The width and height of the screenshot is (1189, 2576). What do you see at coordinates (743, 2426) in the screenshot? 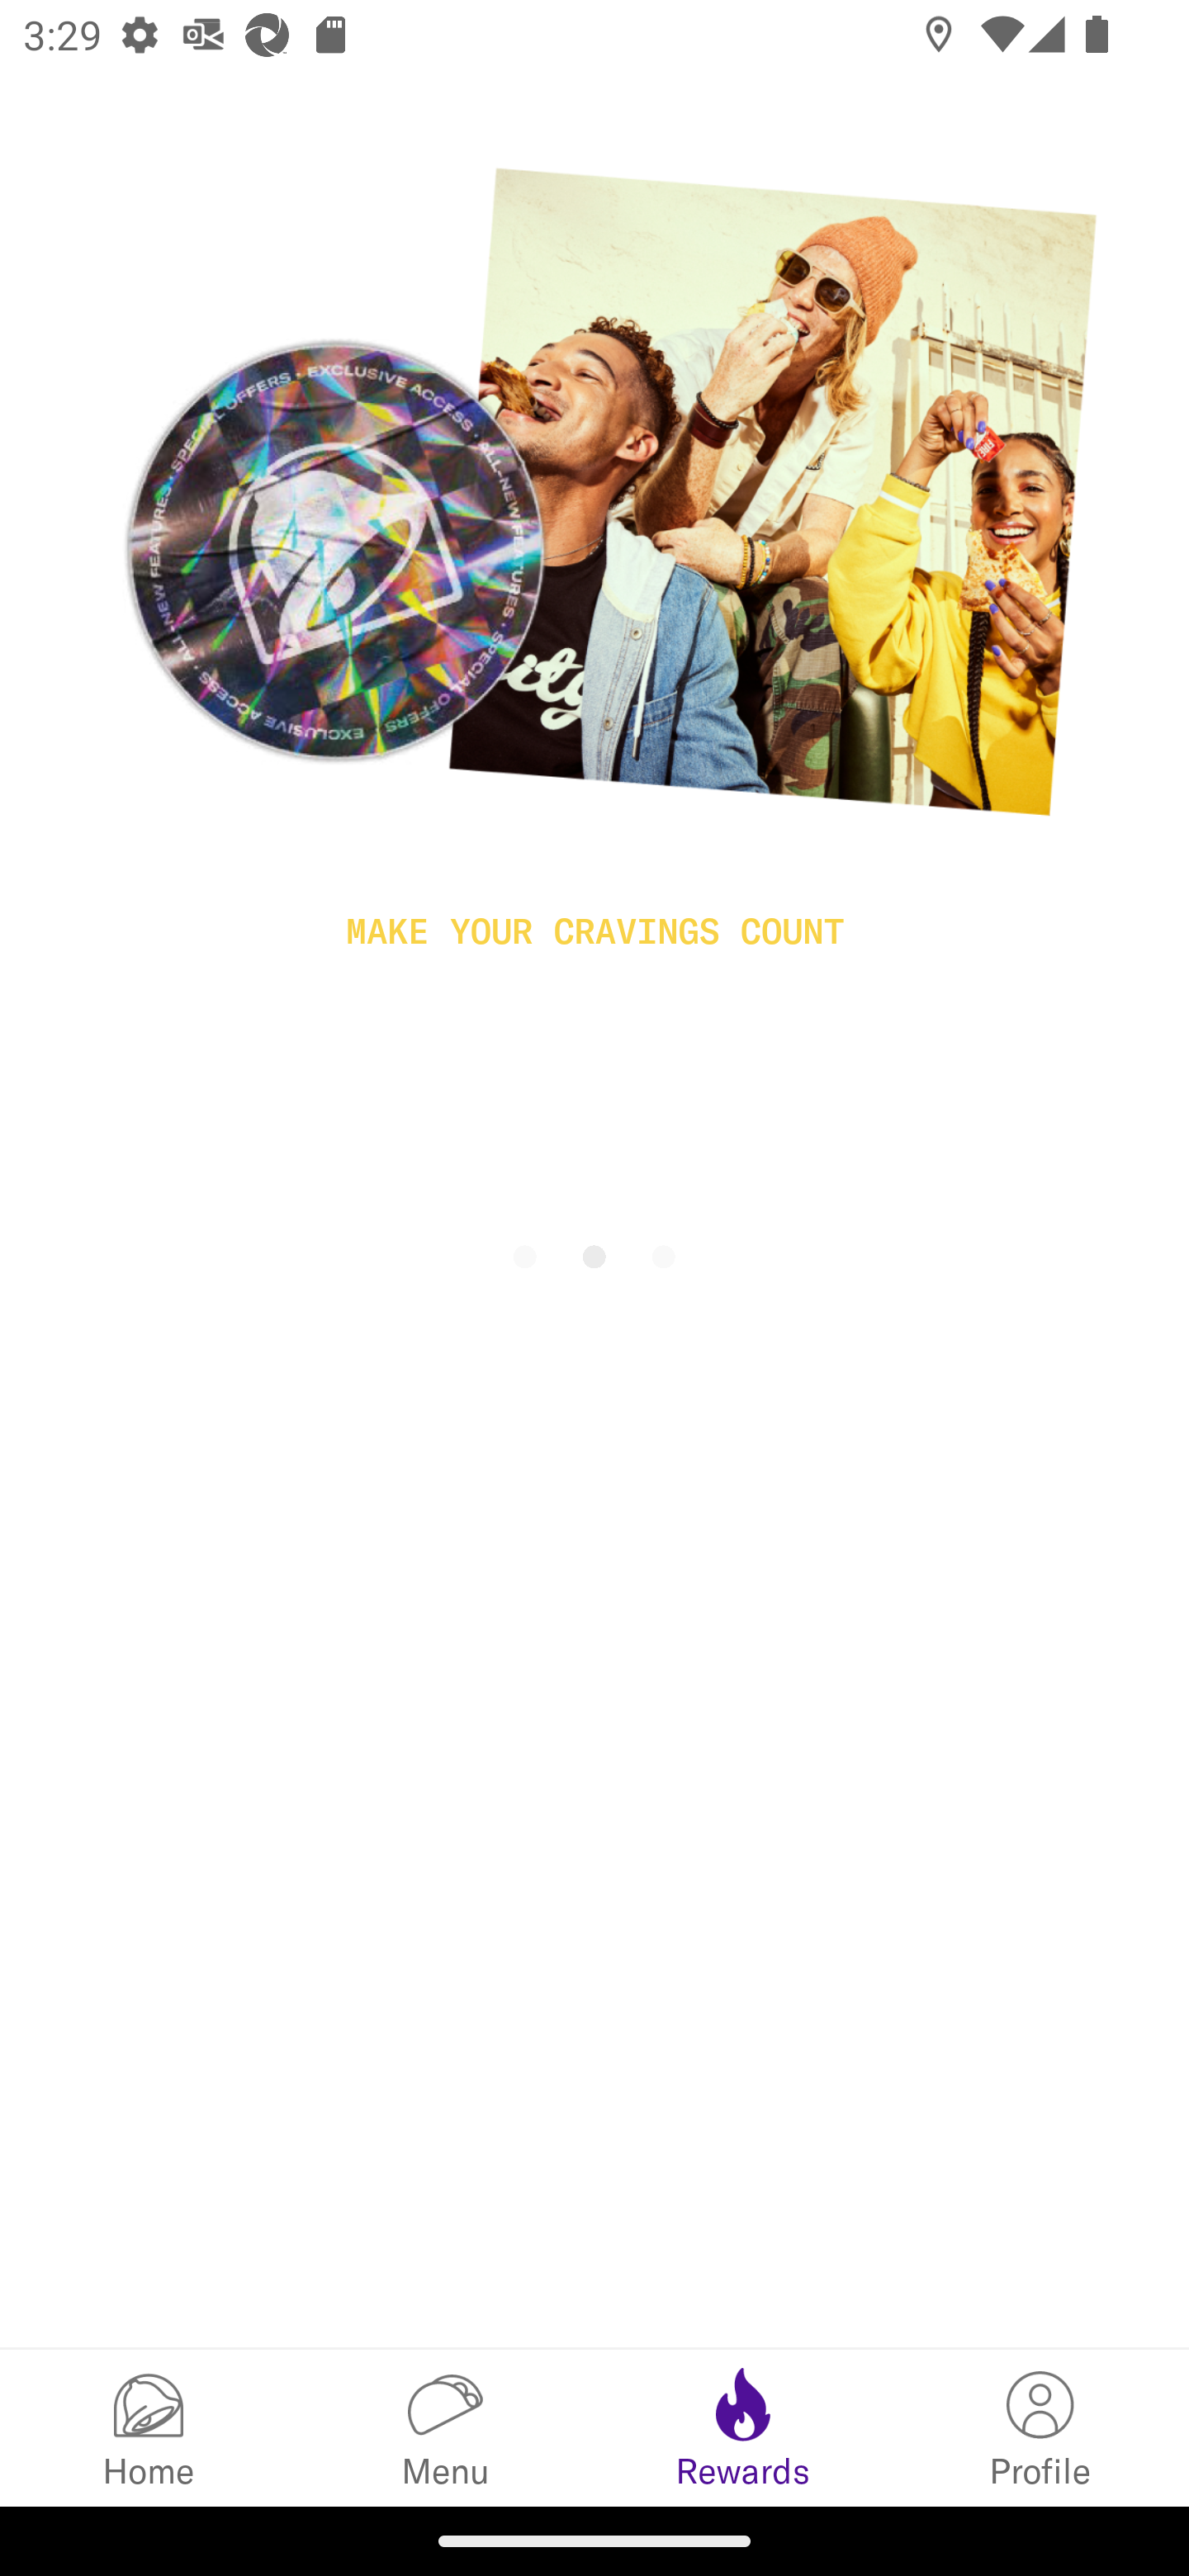
I see `Rewards` at bounding box center [743, 2426].